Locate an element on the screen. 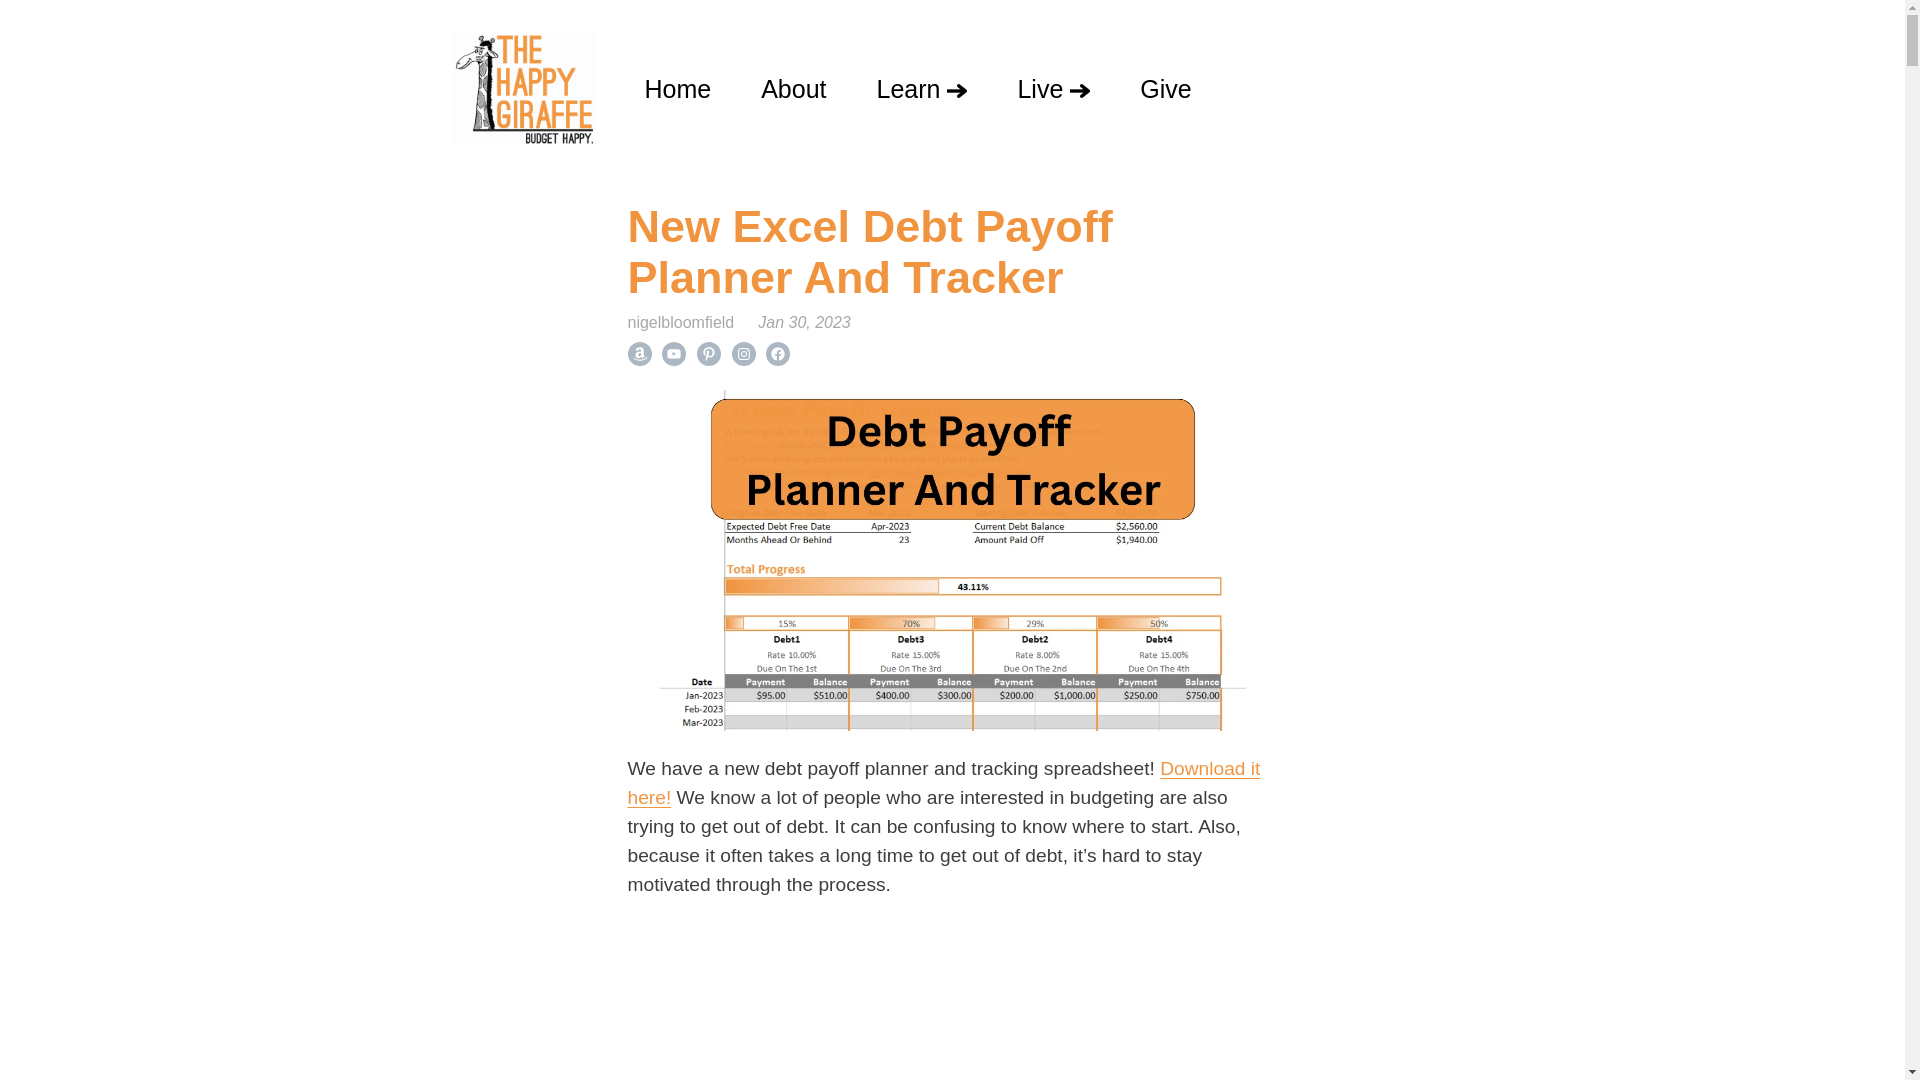  Download it here! is located at coordinates (944, 782).